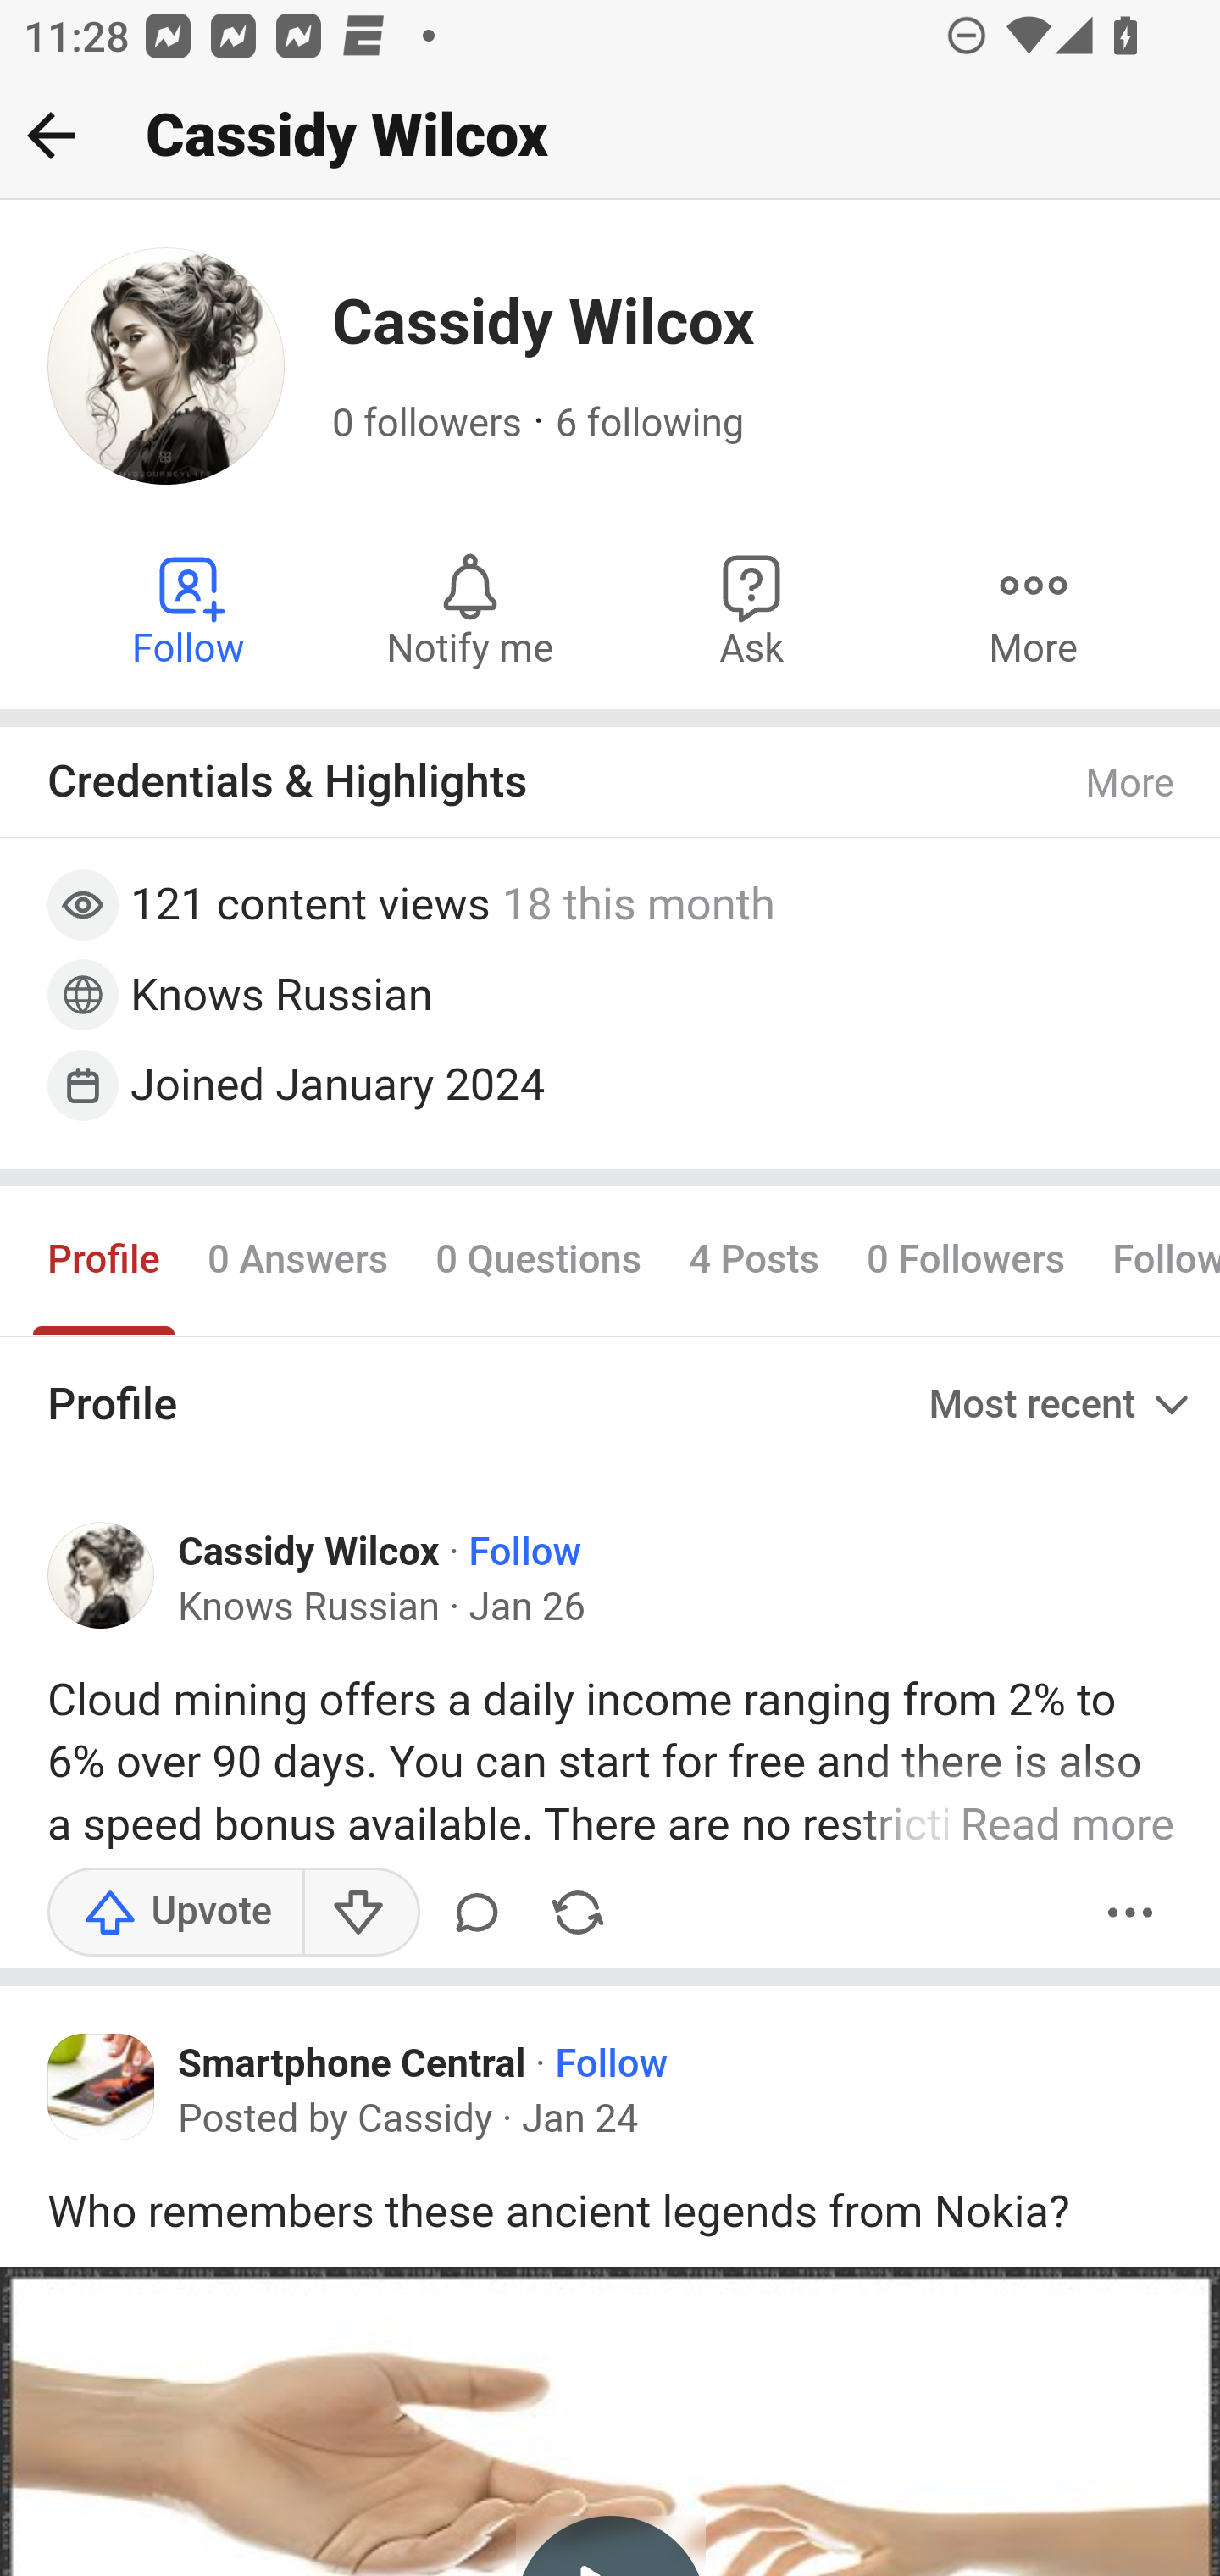  What do you see at coordinates (1062, 1405) in the screenshot?
I see `Most recent` at bounding box center [1062, 1405].